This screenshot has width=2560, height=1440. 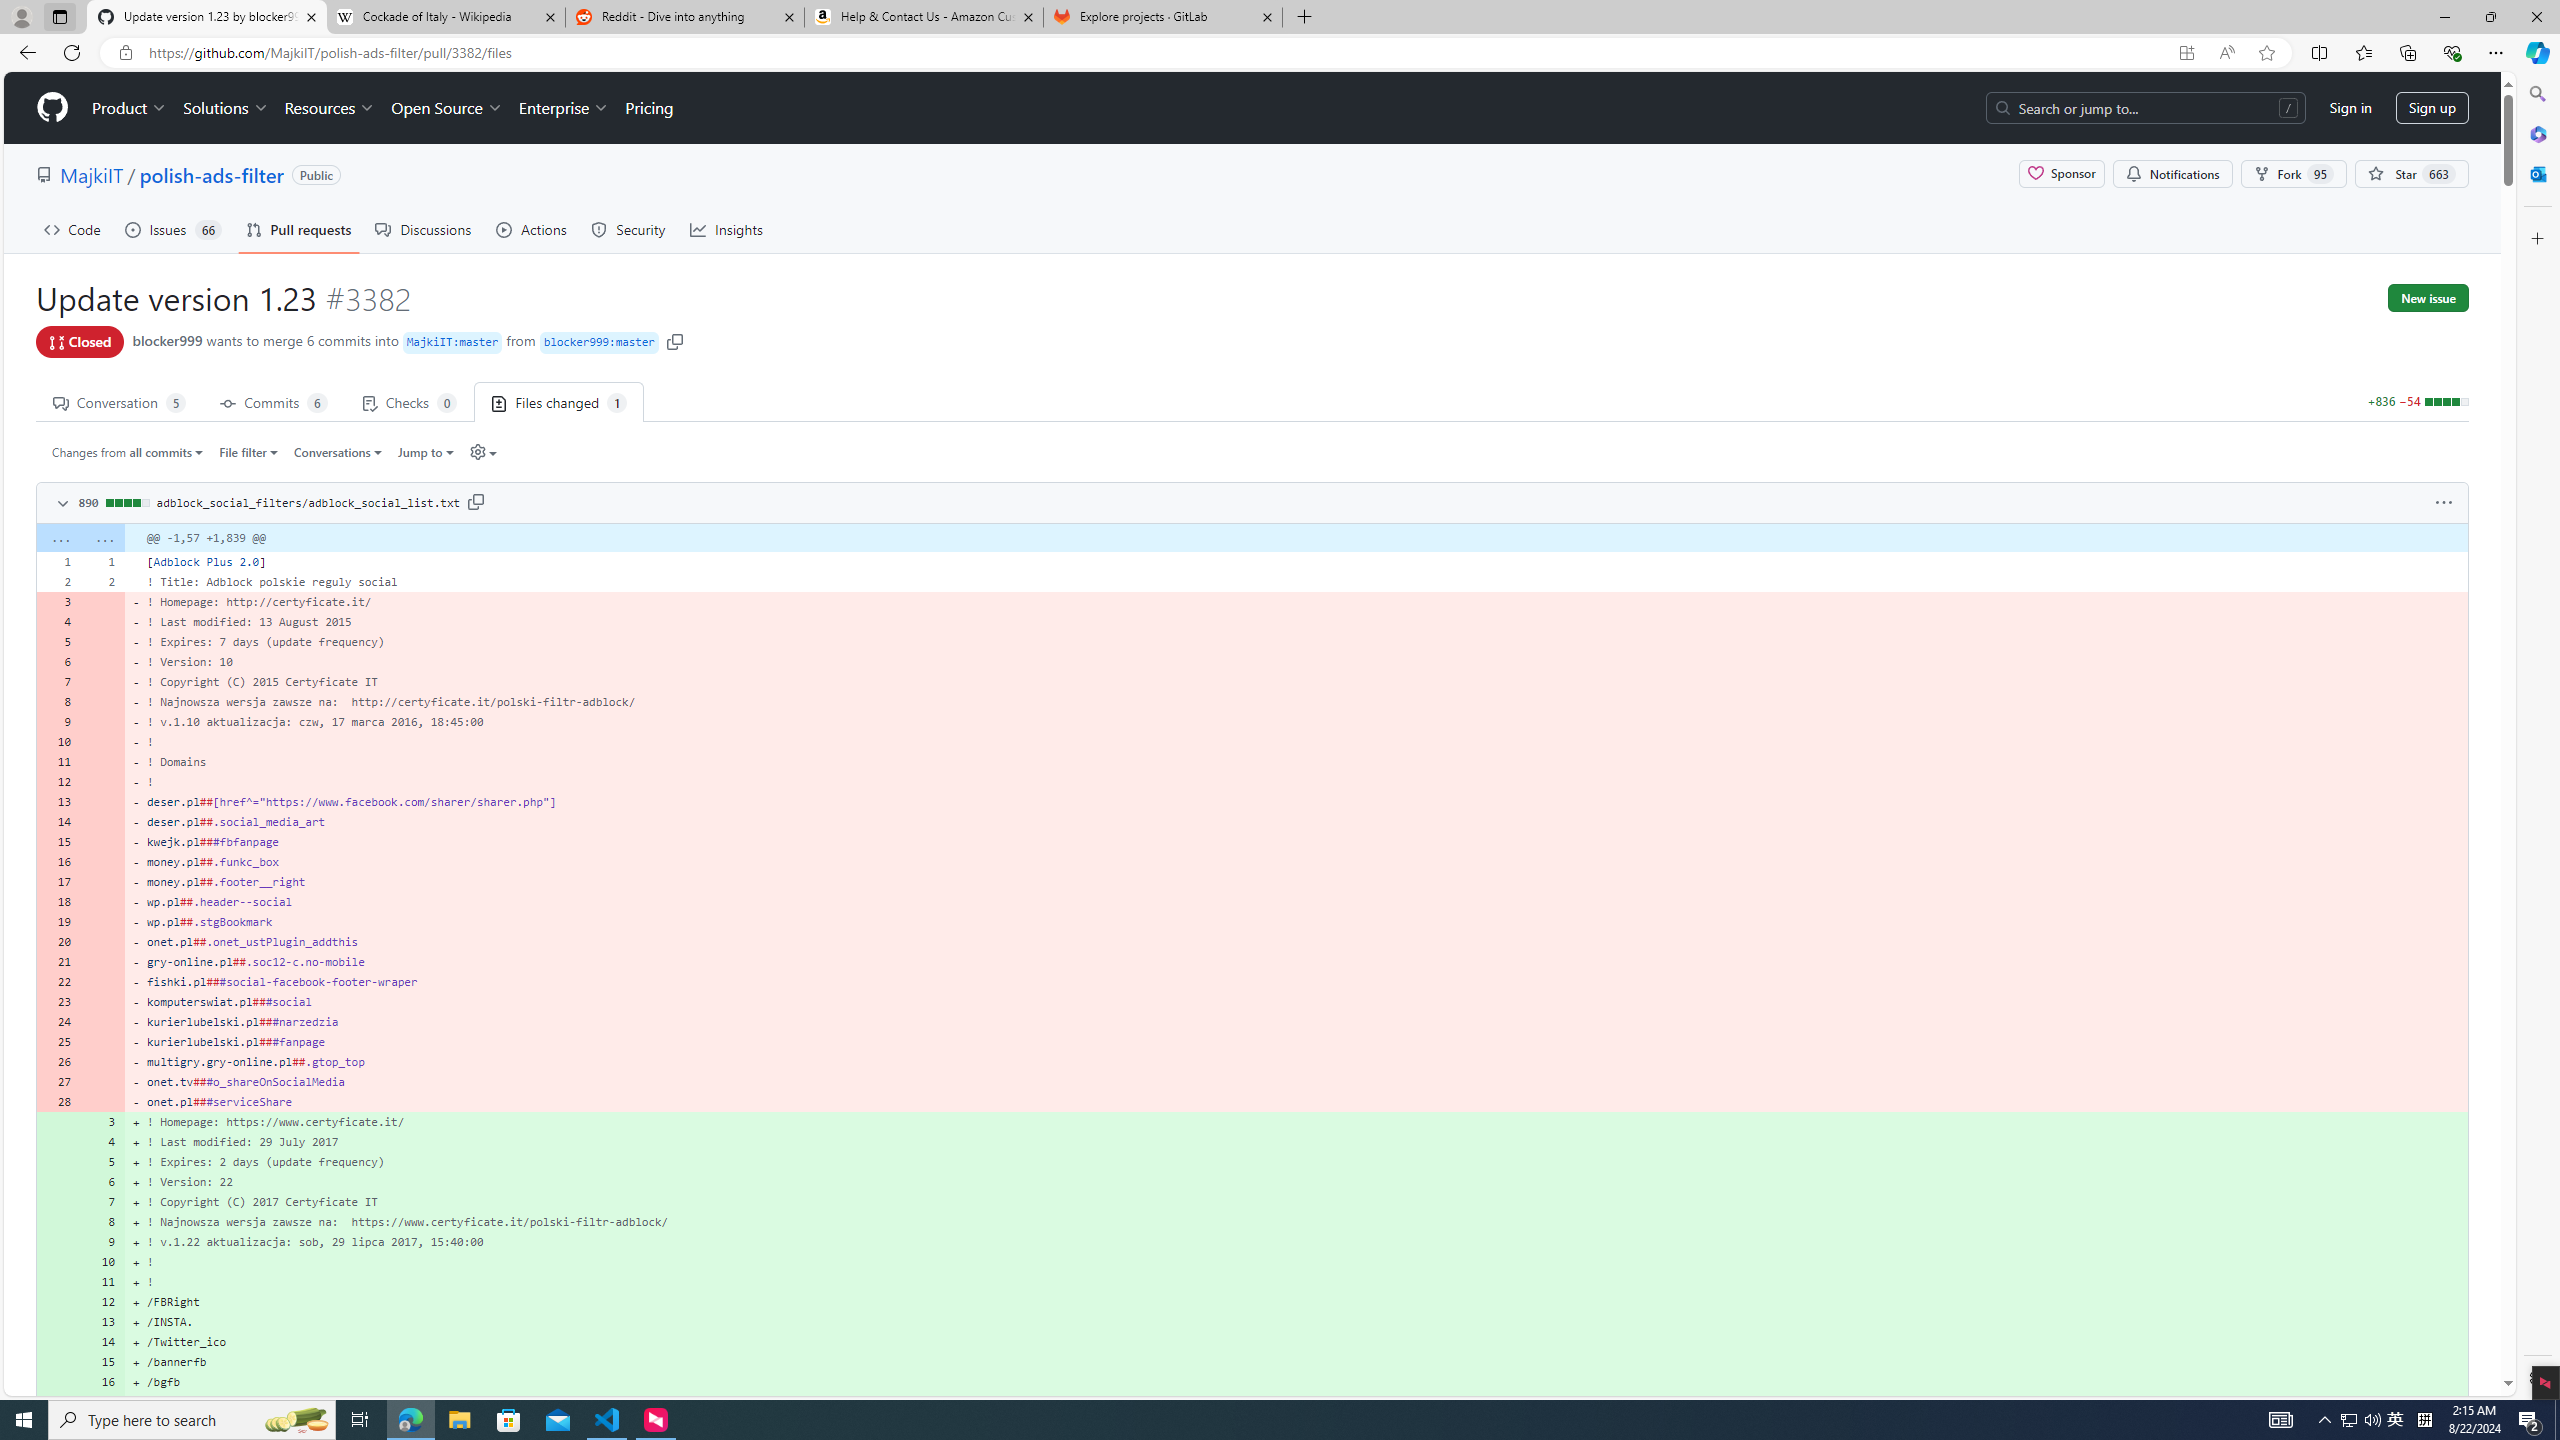 I want to click on 16, so click(x=103, y=1382).